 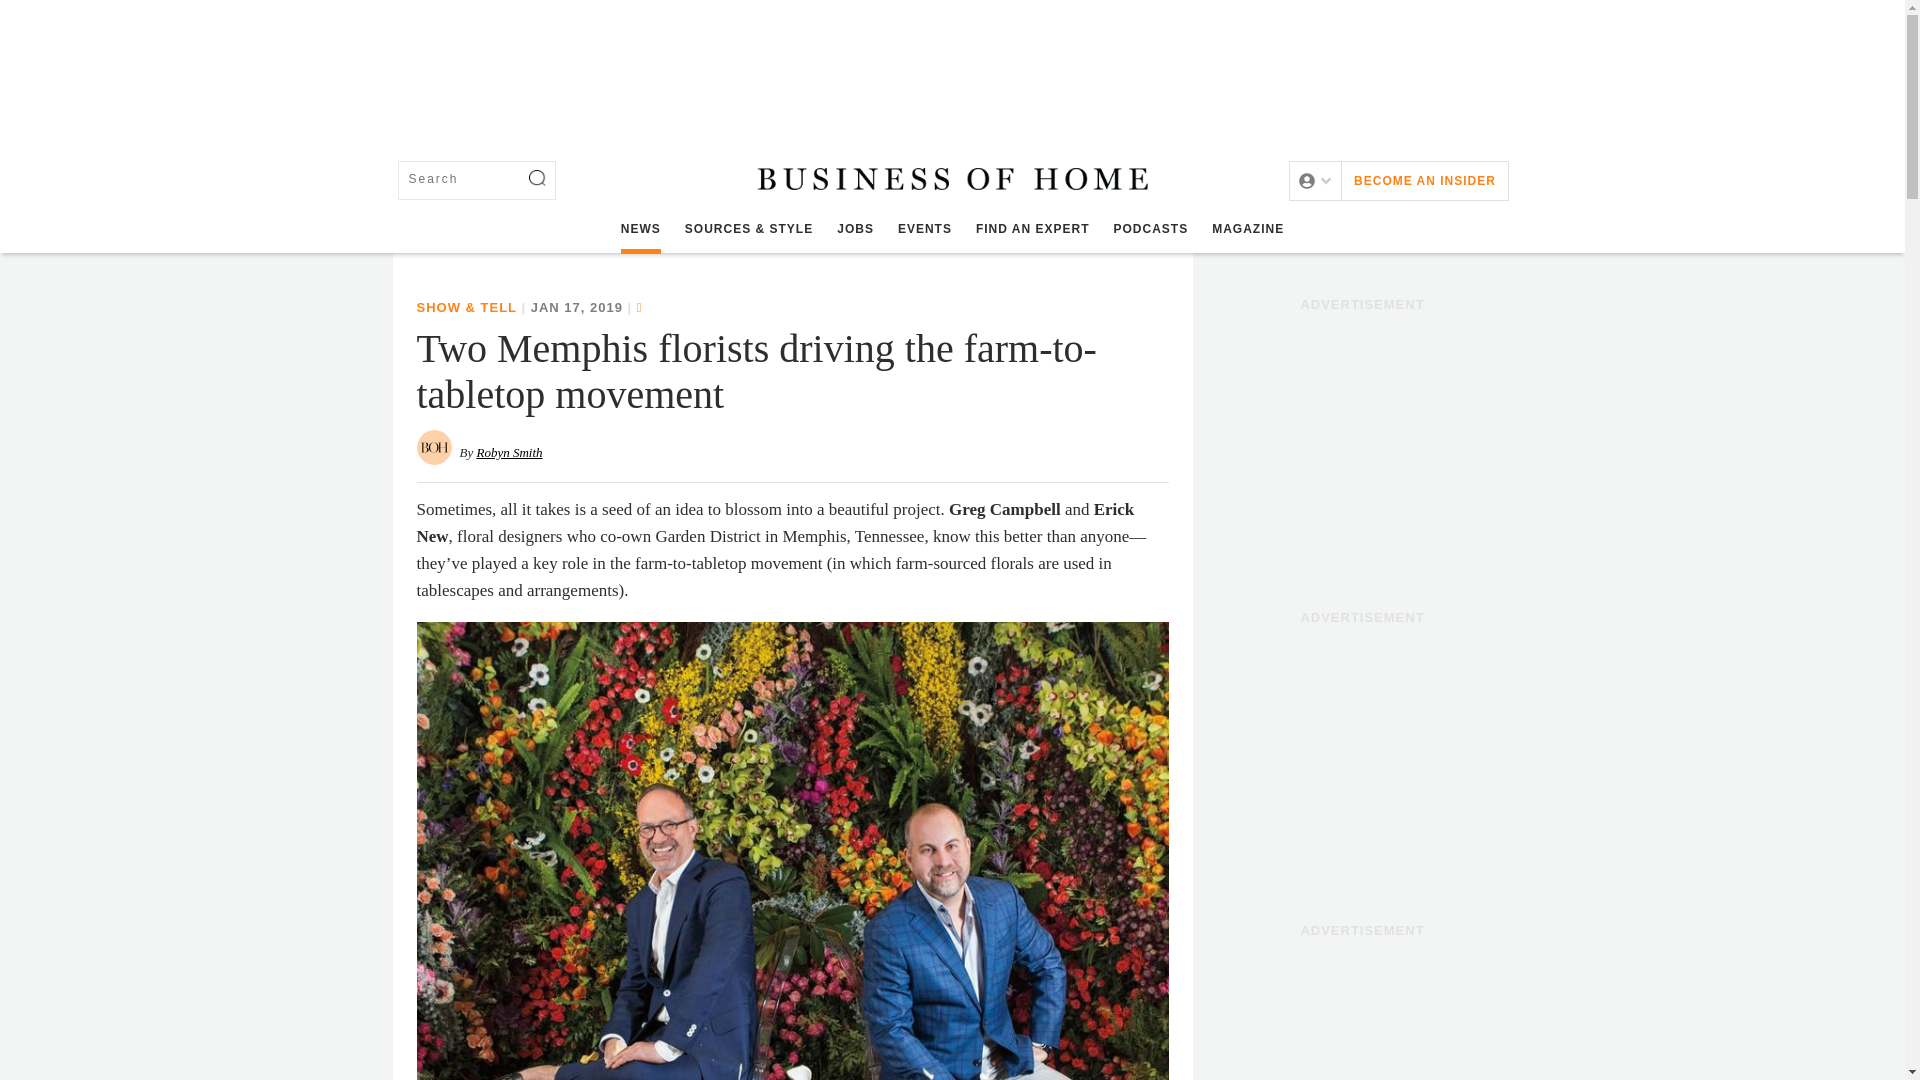 I want to click on 3rd party ad content, so click(x=1362, y=758).